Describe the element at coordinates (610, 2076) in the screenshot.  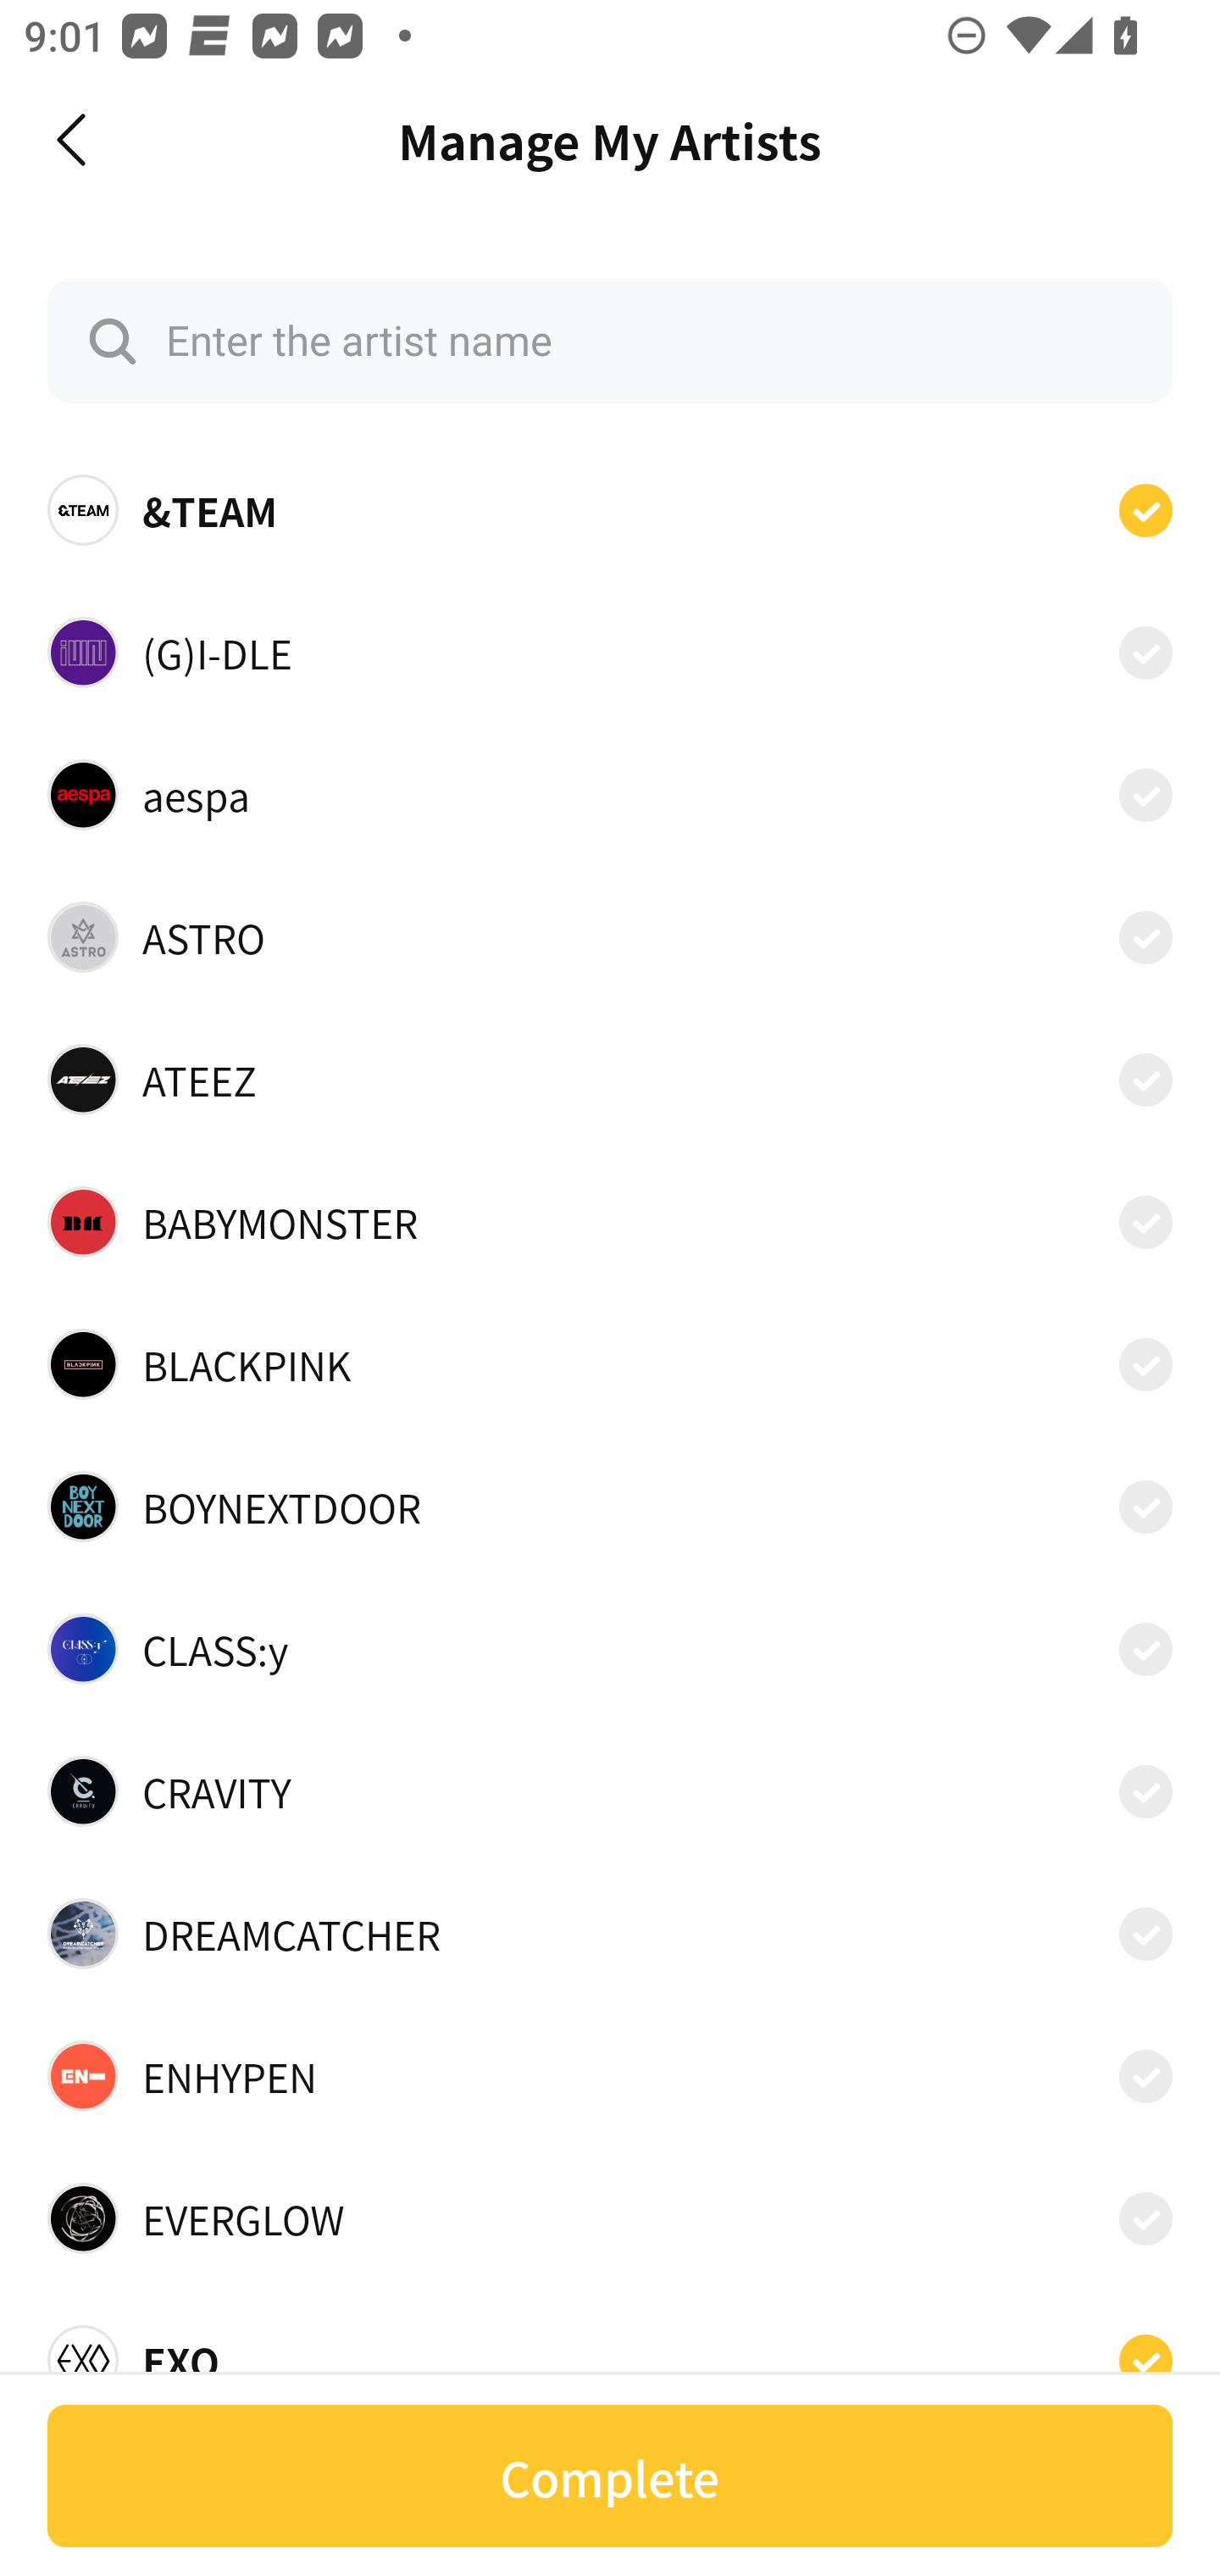
I see `ENHYPEN` at that location.